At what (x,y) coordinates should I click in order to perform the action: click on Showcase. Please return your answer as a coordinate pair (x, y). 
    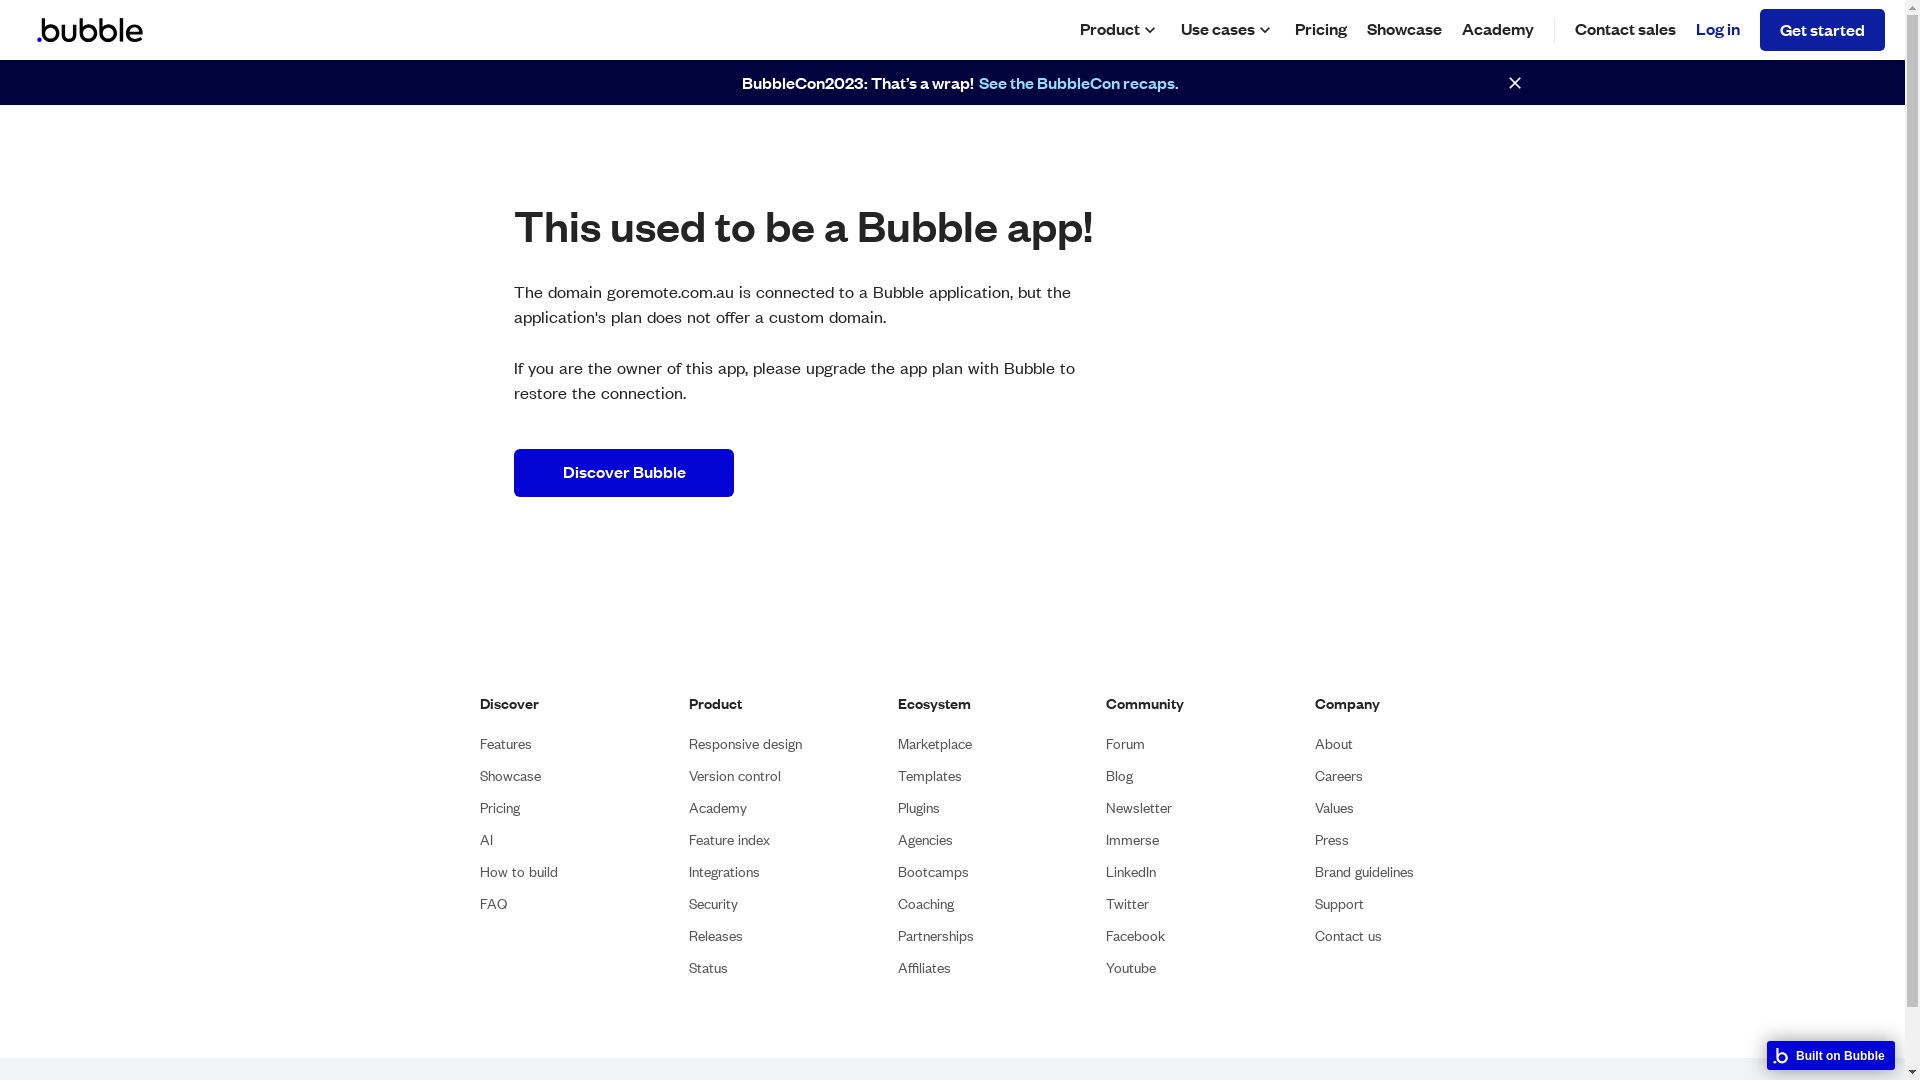
    Looking at the image, I should click on (1404, 30).